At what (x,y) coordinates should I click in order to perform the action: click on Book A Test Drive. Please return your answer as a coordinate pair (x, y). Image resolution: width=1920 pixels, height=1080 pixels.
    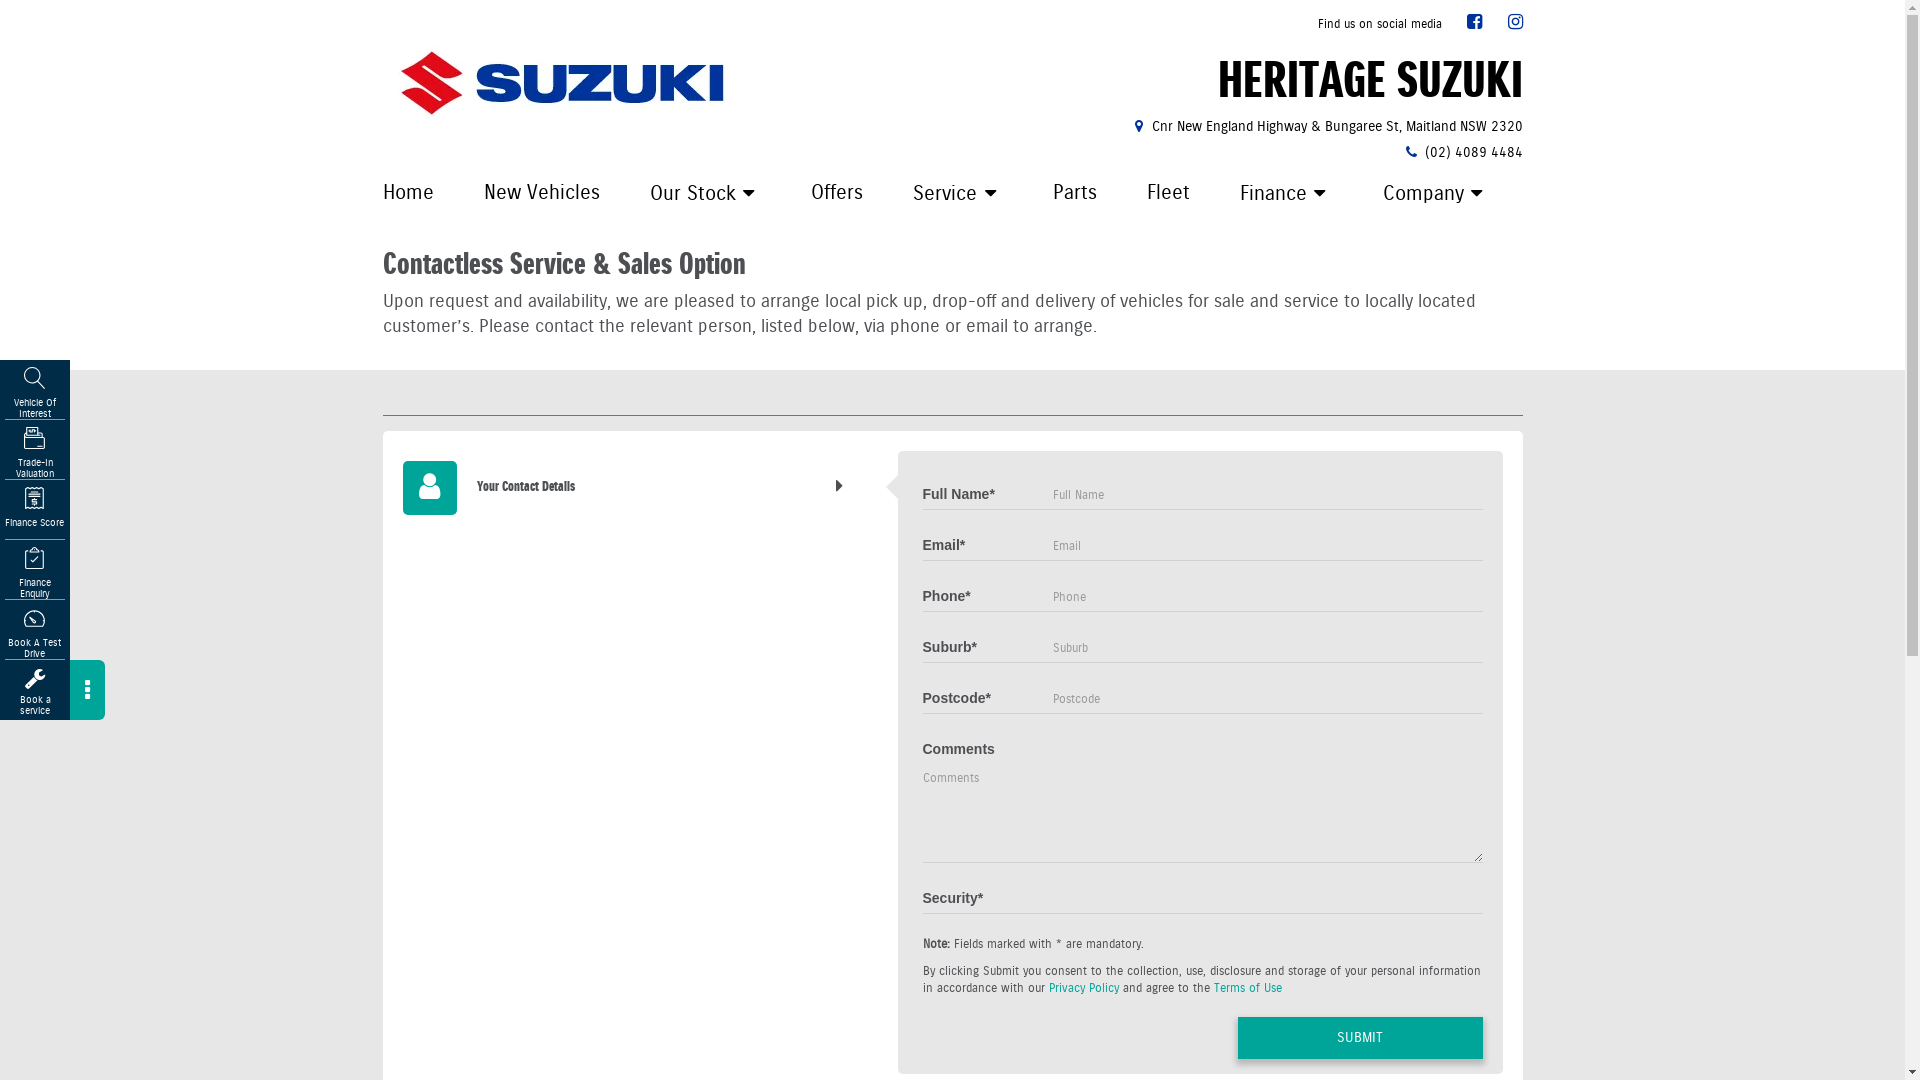
    Looking at the image, I should click on (35, 634).